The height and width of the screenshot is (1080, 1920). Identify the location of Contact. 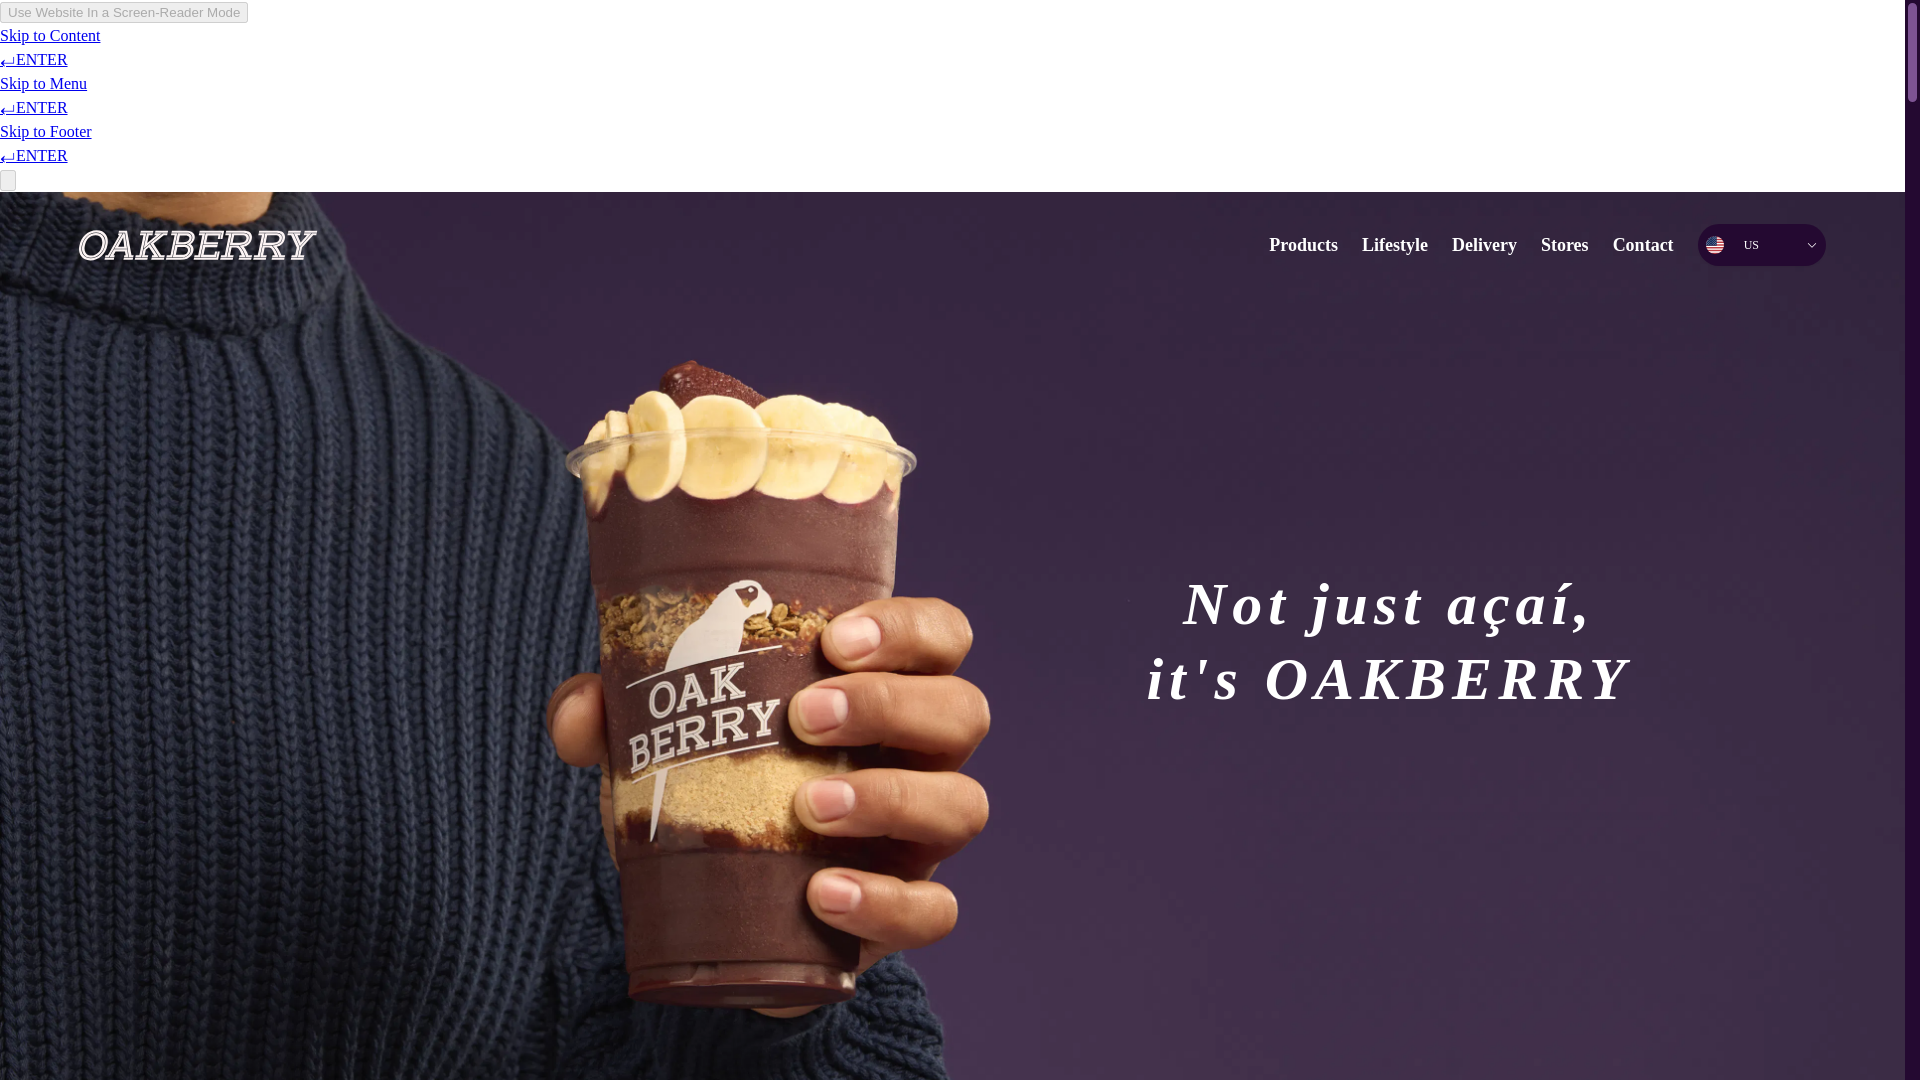
(1643, 244).